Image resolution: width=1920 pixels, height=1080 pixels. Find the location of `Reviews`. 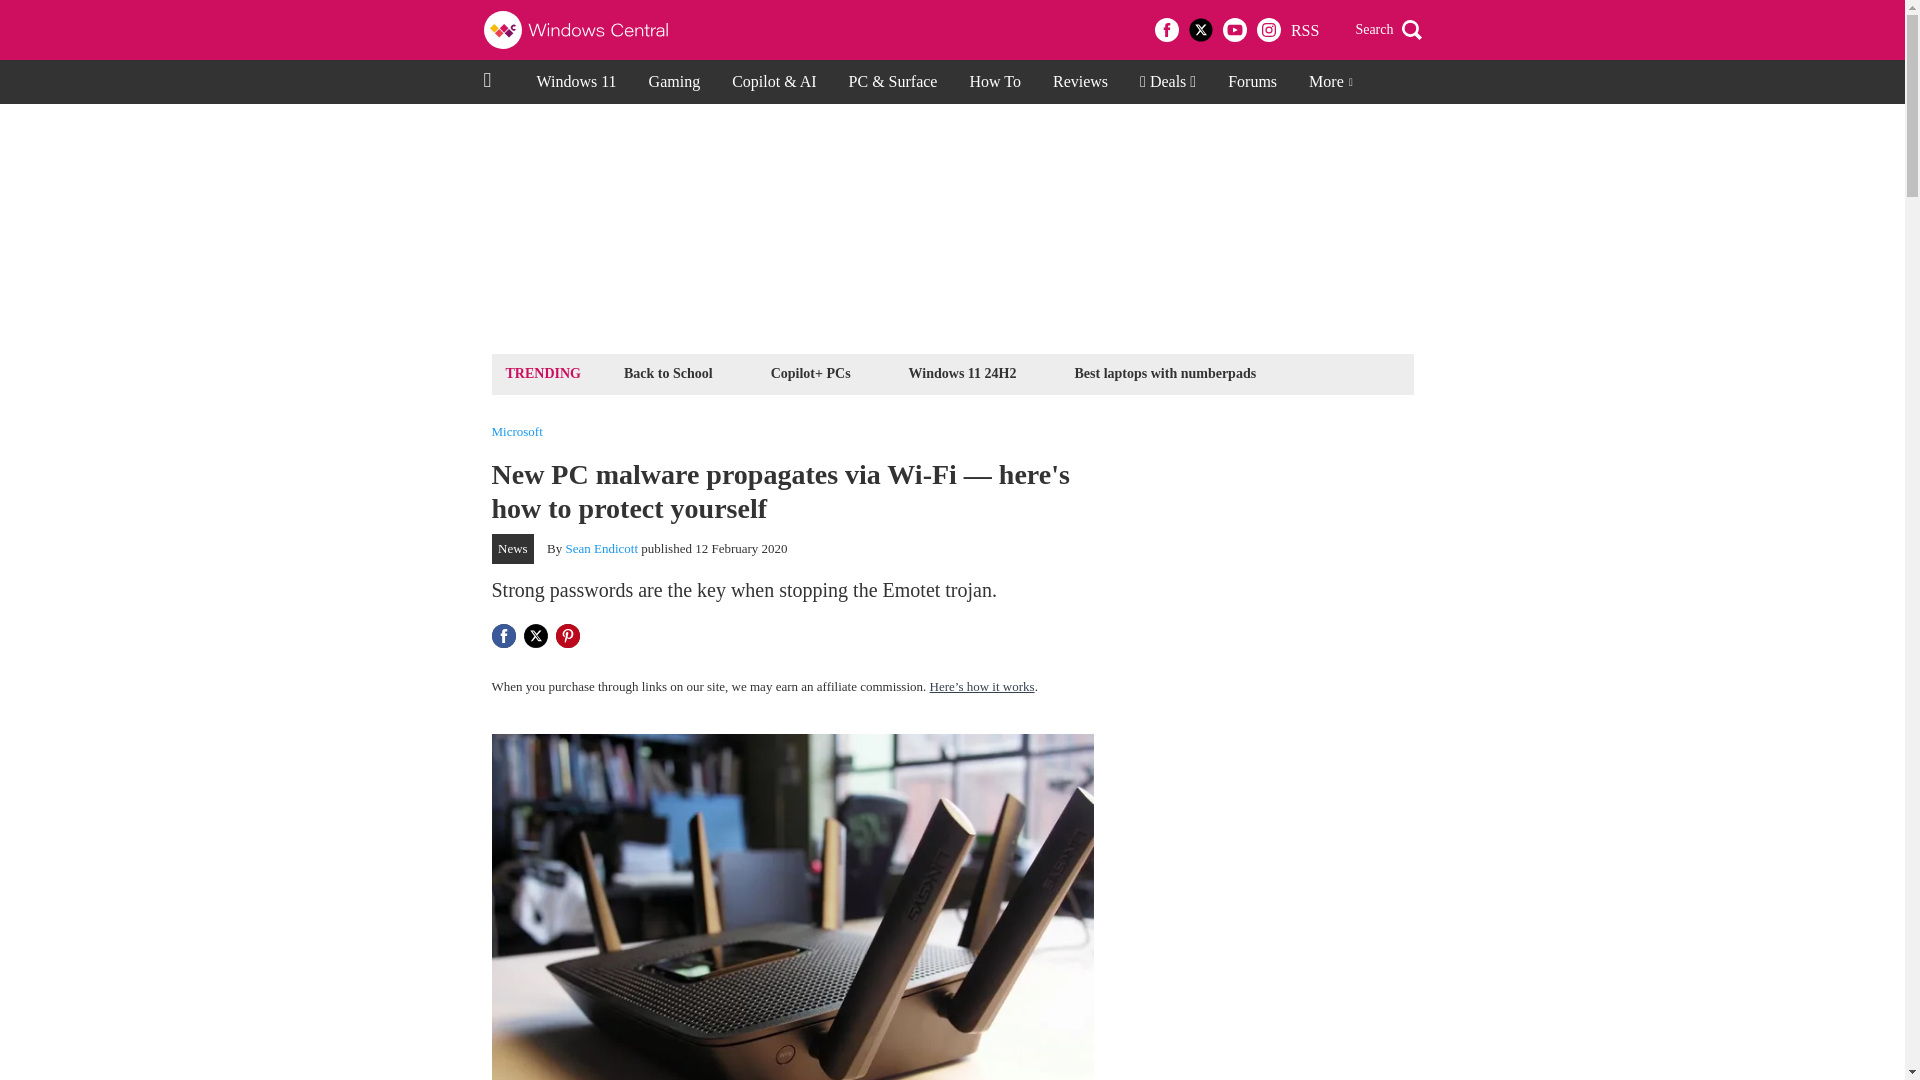

Reviews is located at coordinates (1080, 82).